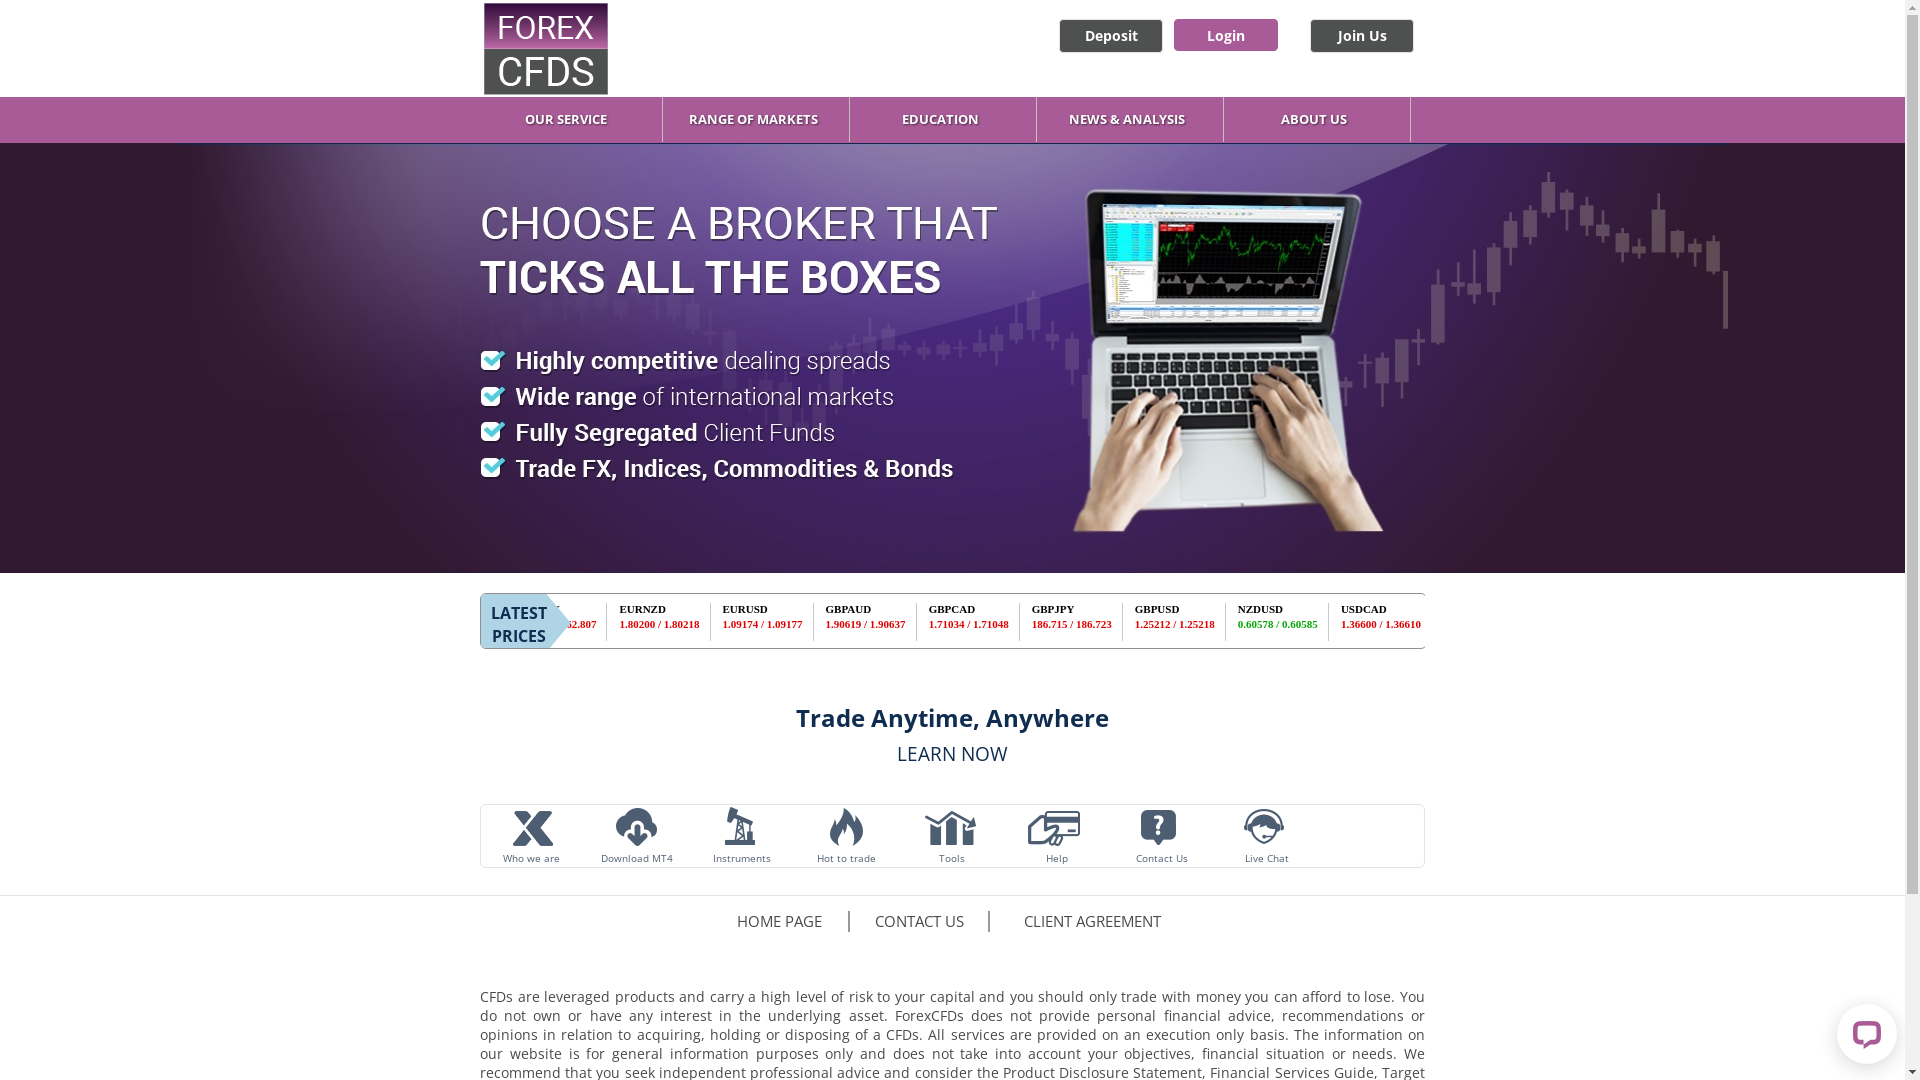 This screenshot has height=1080, width=1920. I want to click on Contact Us, so click(1162, 838).